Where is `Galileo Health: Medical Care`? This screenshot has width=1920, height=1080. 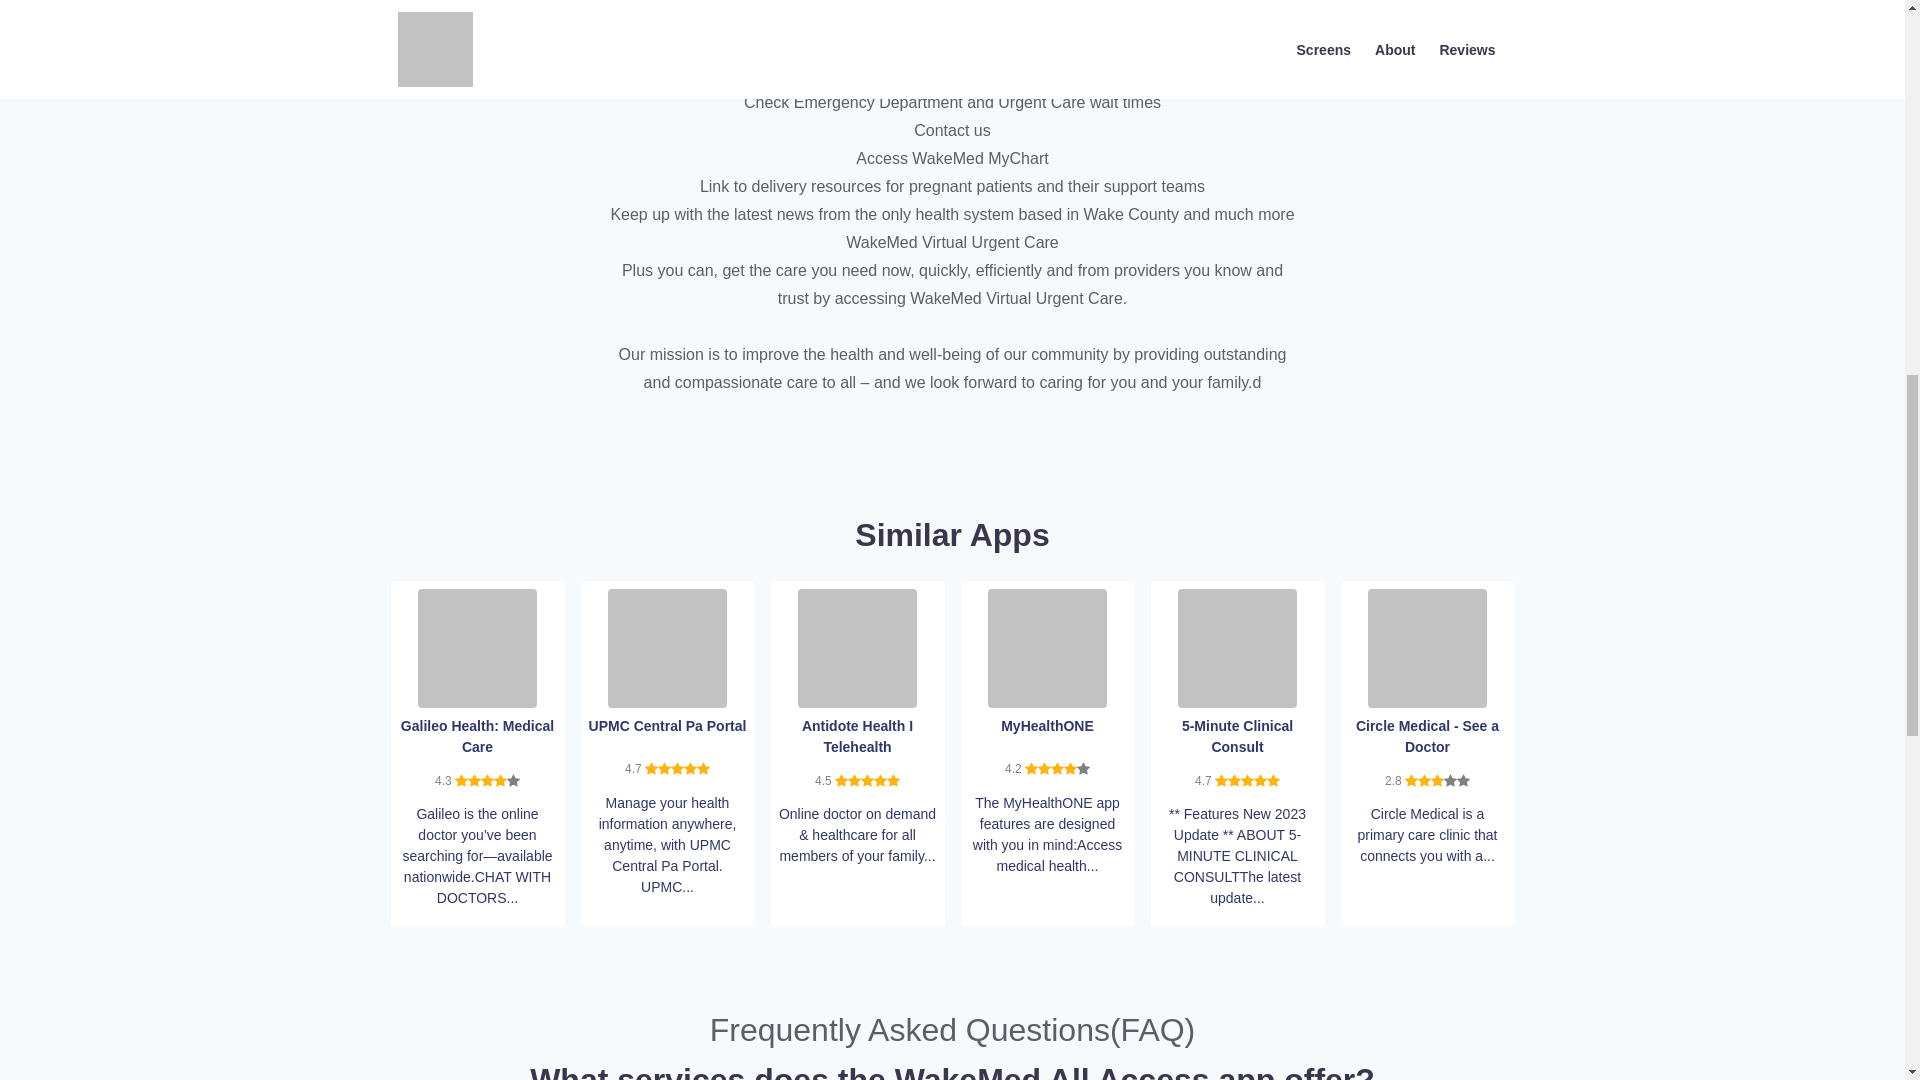
Galileo Health: Medical Care is located at coordinates (478, 646).